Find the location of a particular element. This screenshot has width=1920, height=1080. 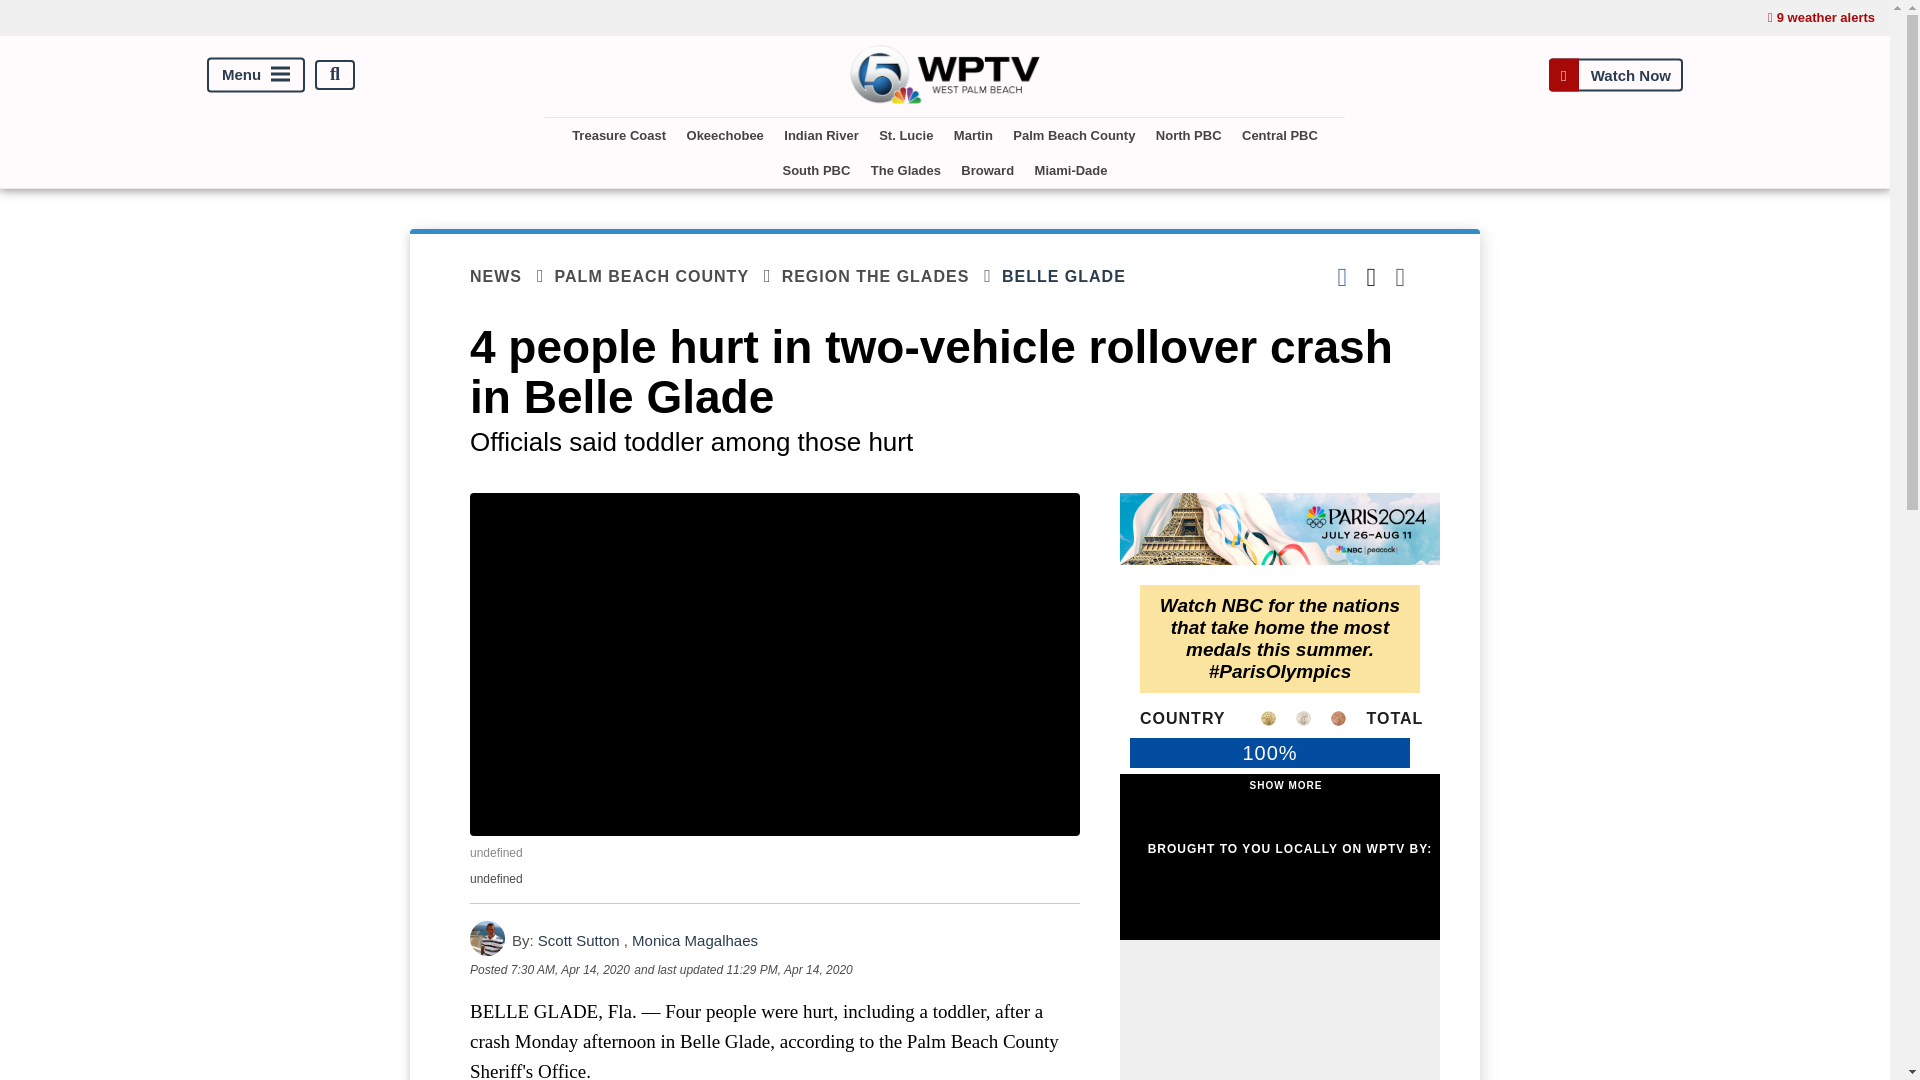

Watch Now is located at coordinates (1615, 74).